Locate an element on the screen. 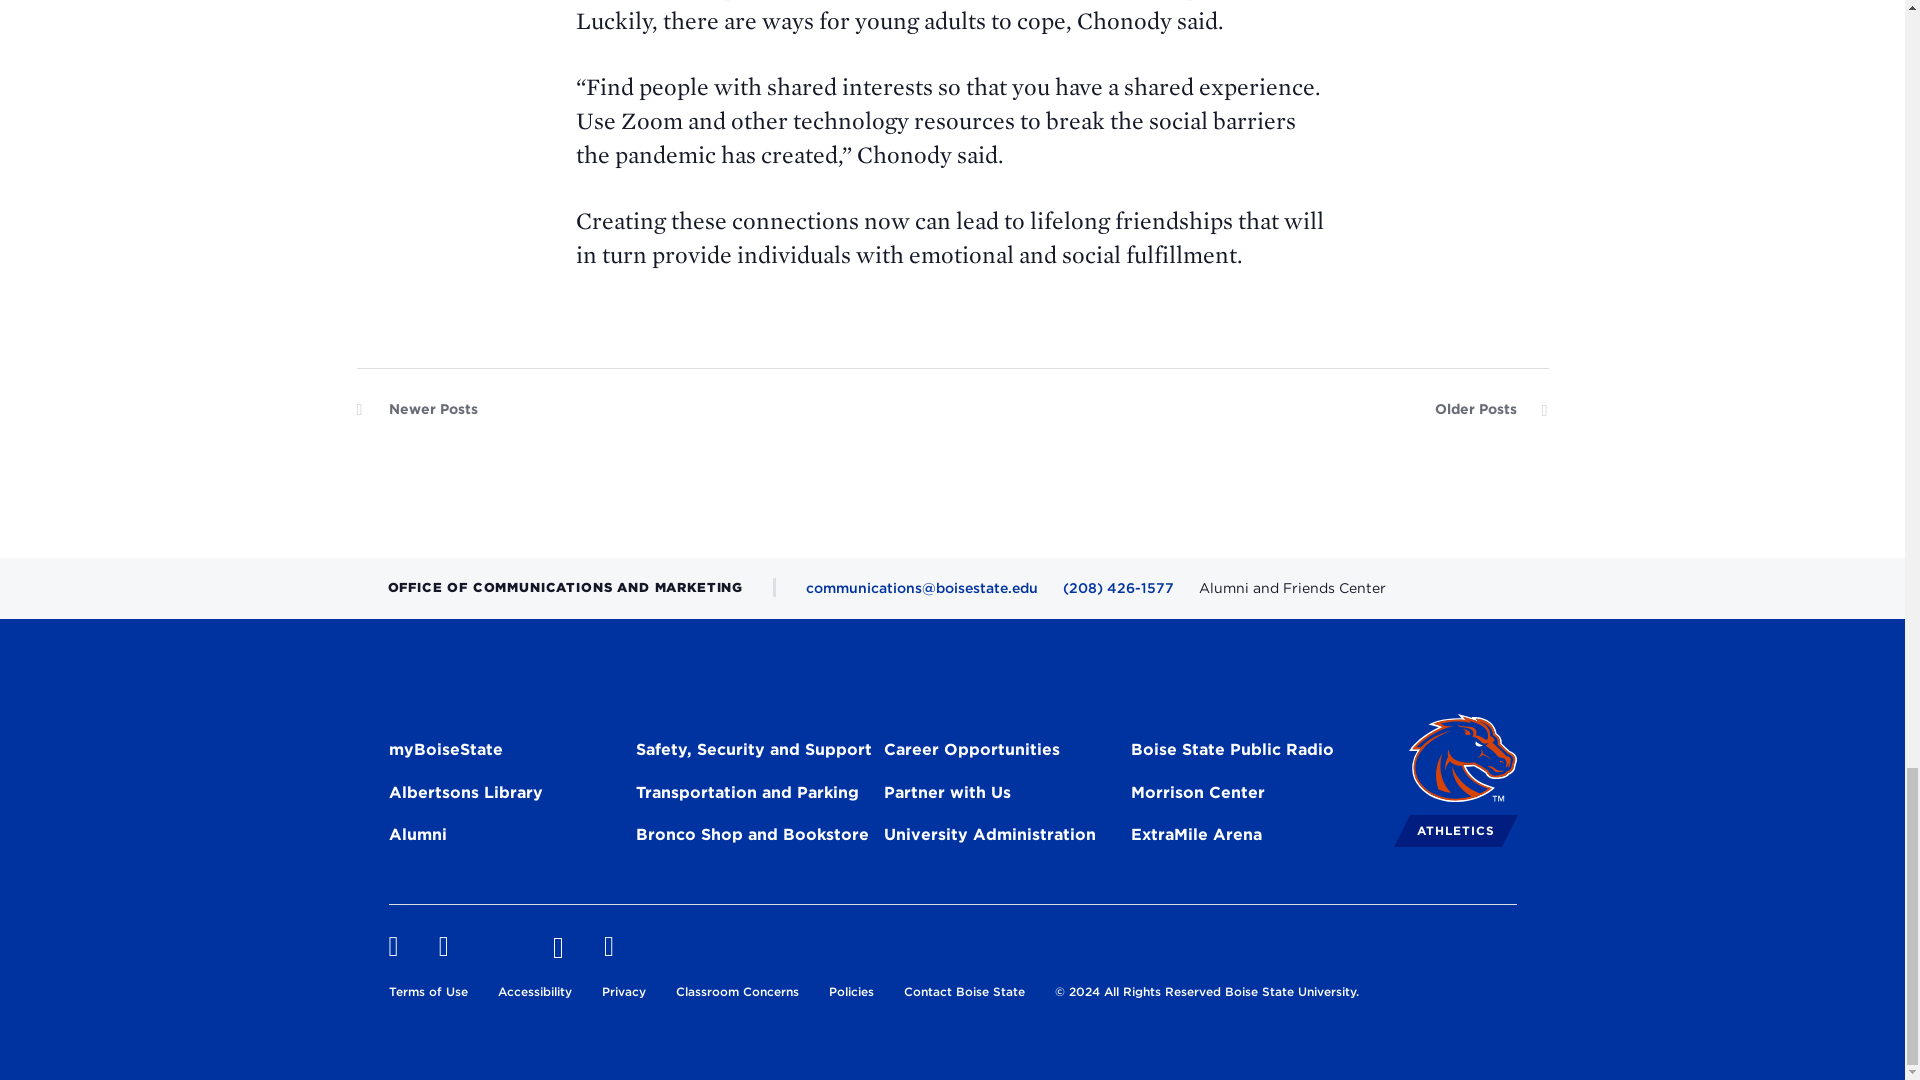 The width and height of the screenshot is (1920, 1080). Newer Posts is located at coordinates (416, 414).